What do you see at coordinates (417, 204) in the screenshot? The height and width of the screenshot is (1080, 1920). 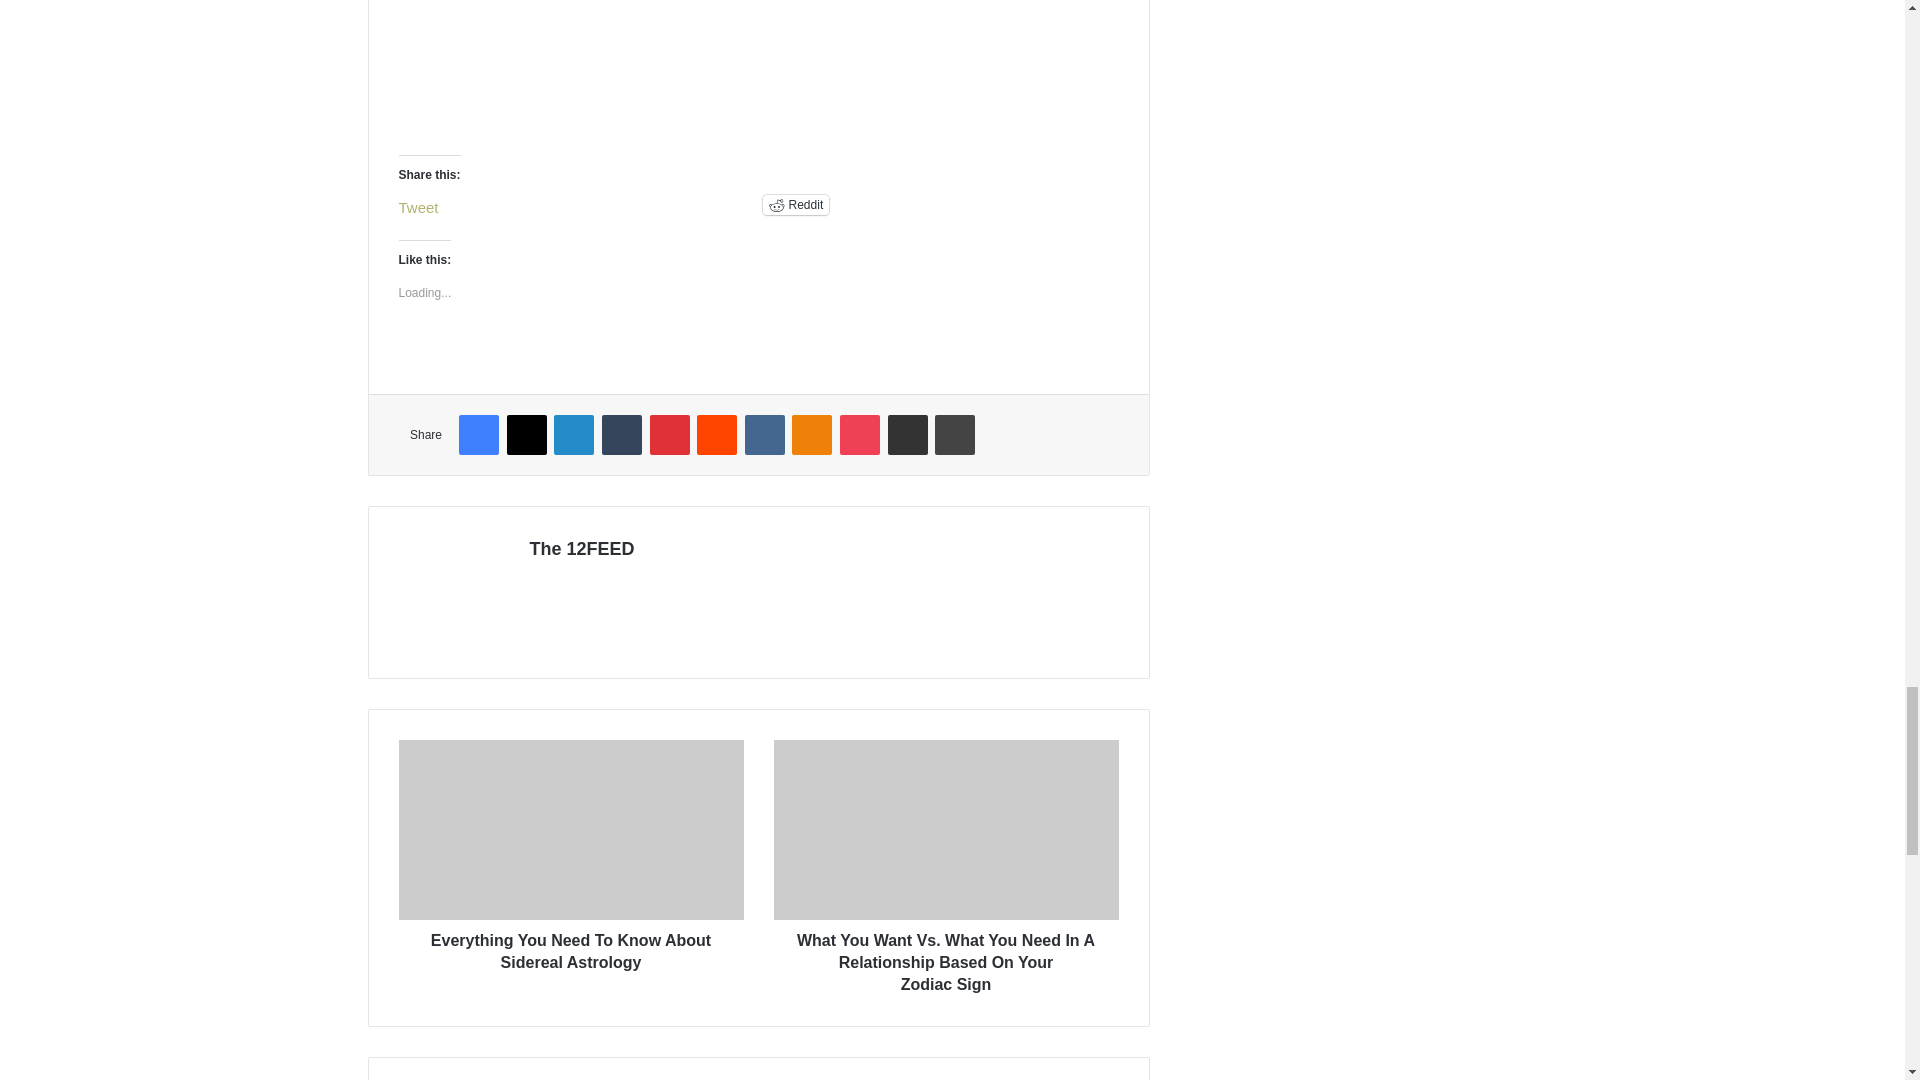 I see `Tweet` at bounding box center [417, 204].